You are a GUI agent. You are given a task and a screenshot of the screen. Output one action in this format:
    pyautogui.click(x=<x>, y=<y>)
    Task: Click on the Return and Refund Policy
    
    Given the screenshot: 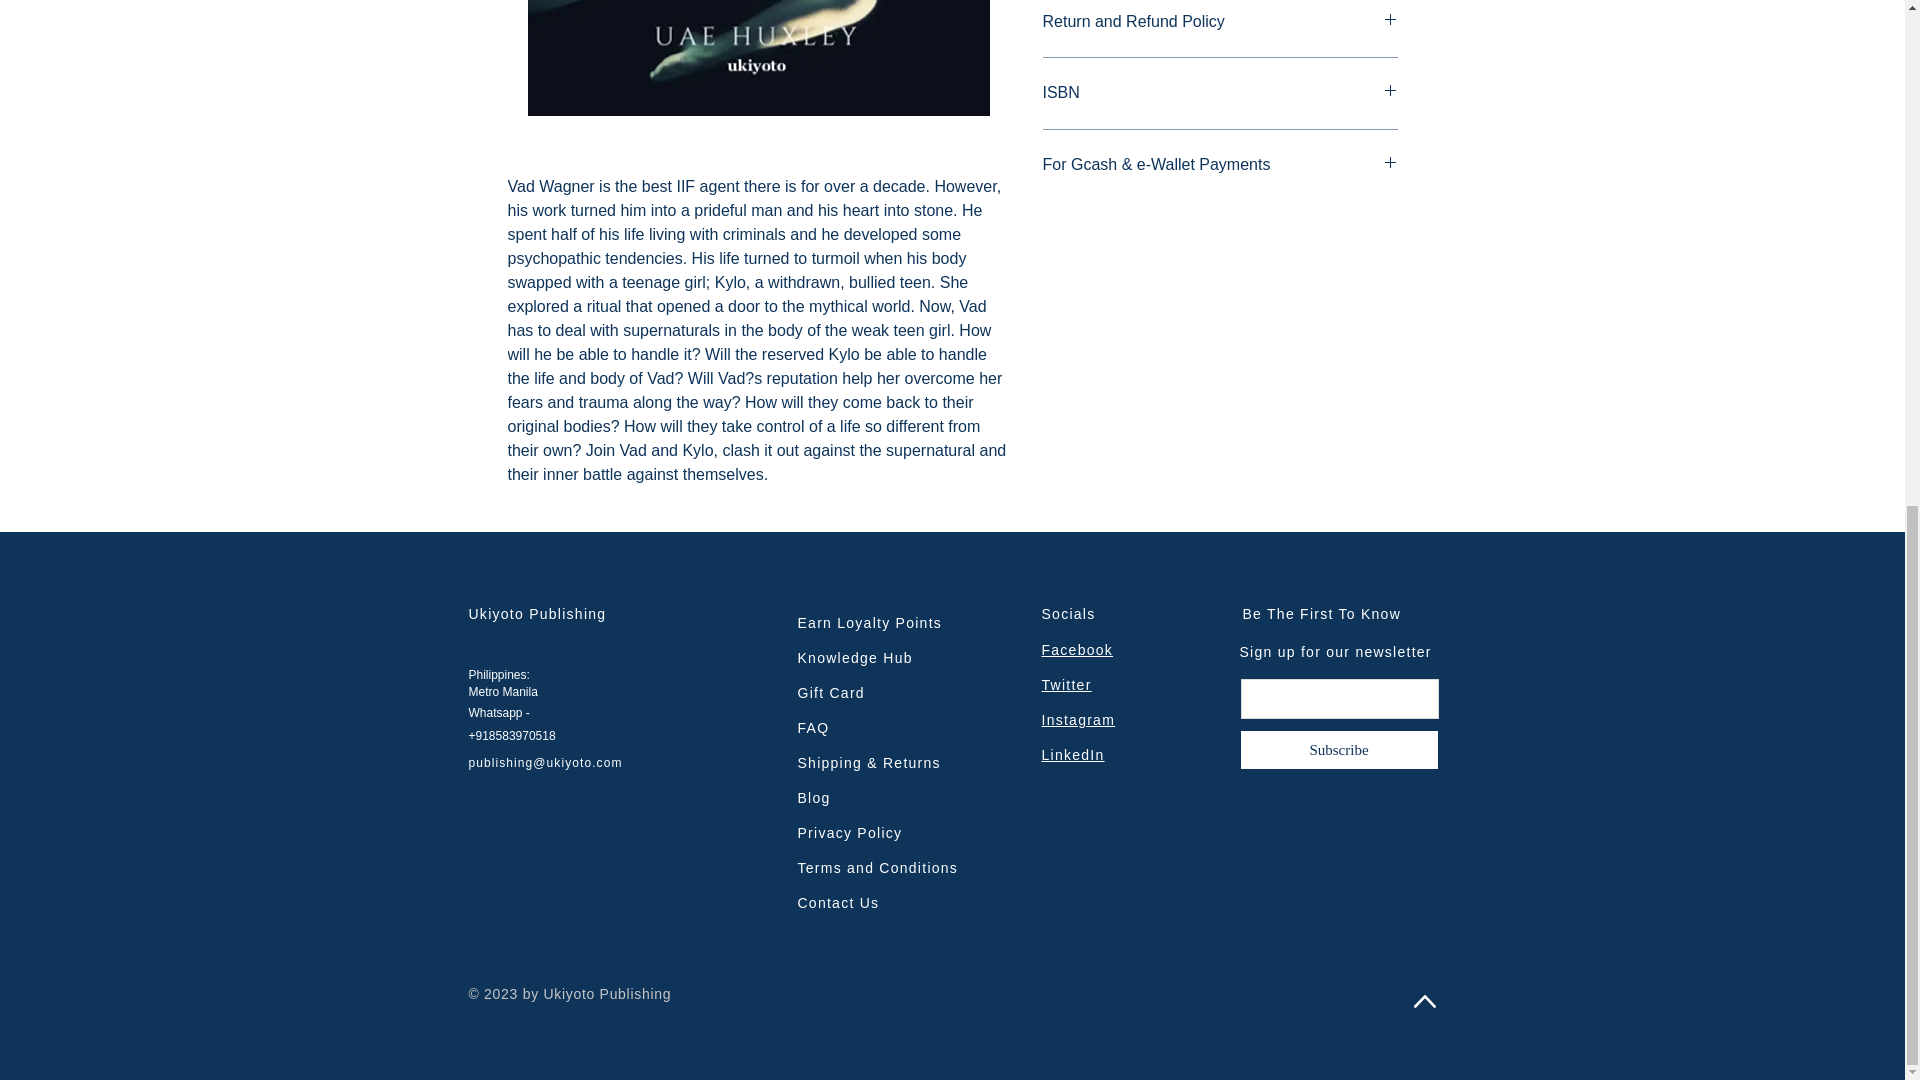 What is the action you would take?
    pyautogui.click(x=1220, y=22)
    